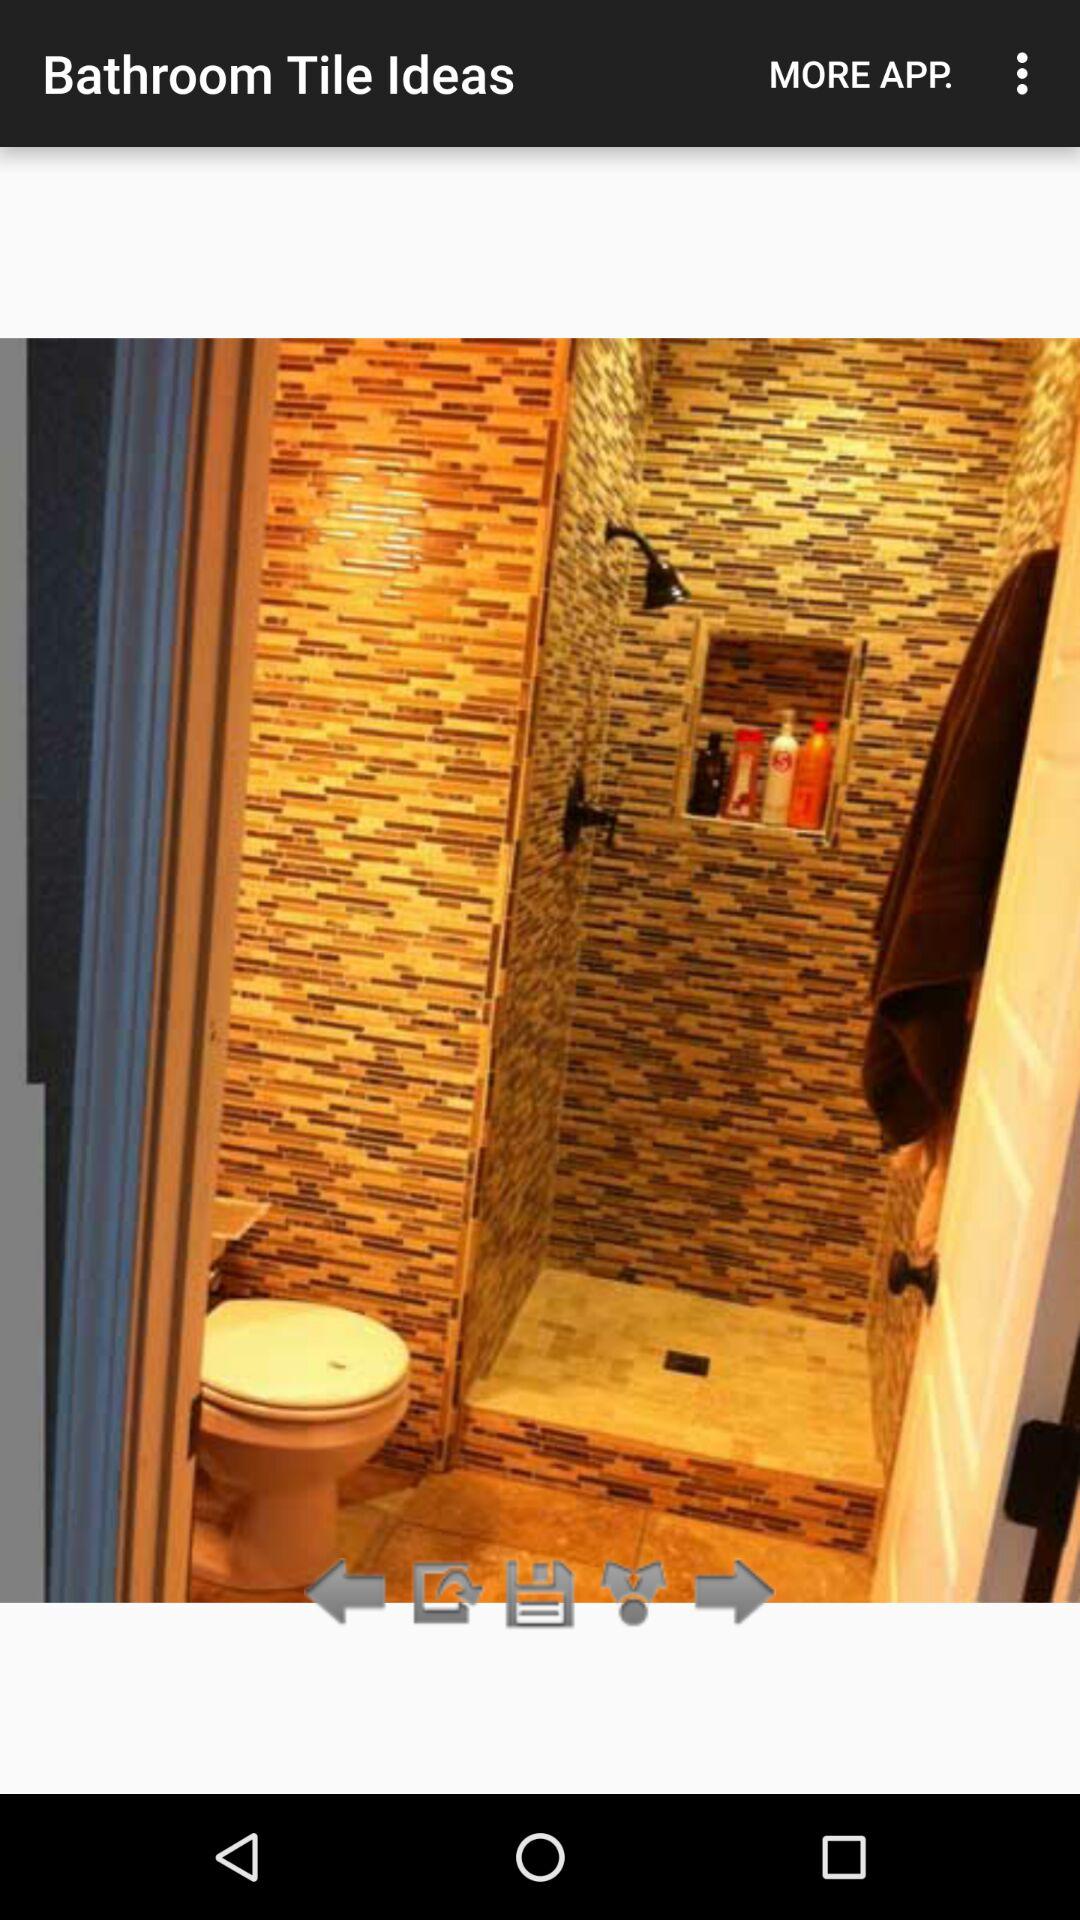 The width and height of the screenshot is (1080, 1920). I want to click on go back, so click(350, 1594).